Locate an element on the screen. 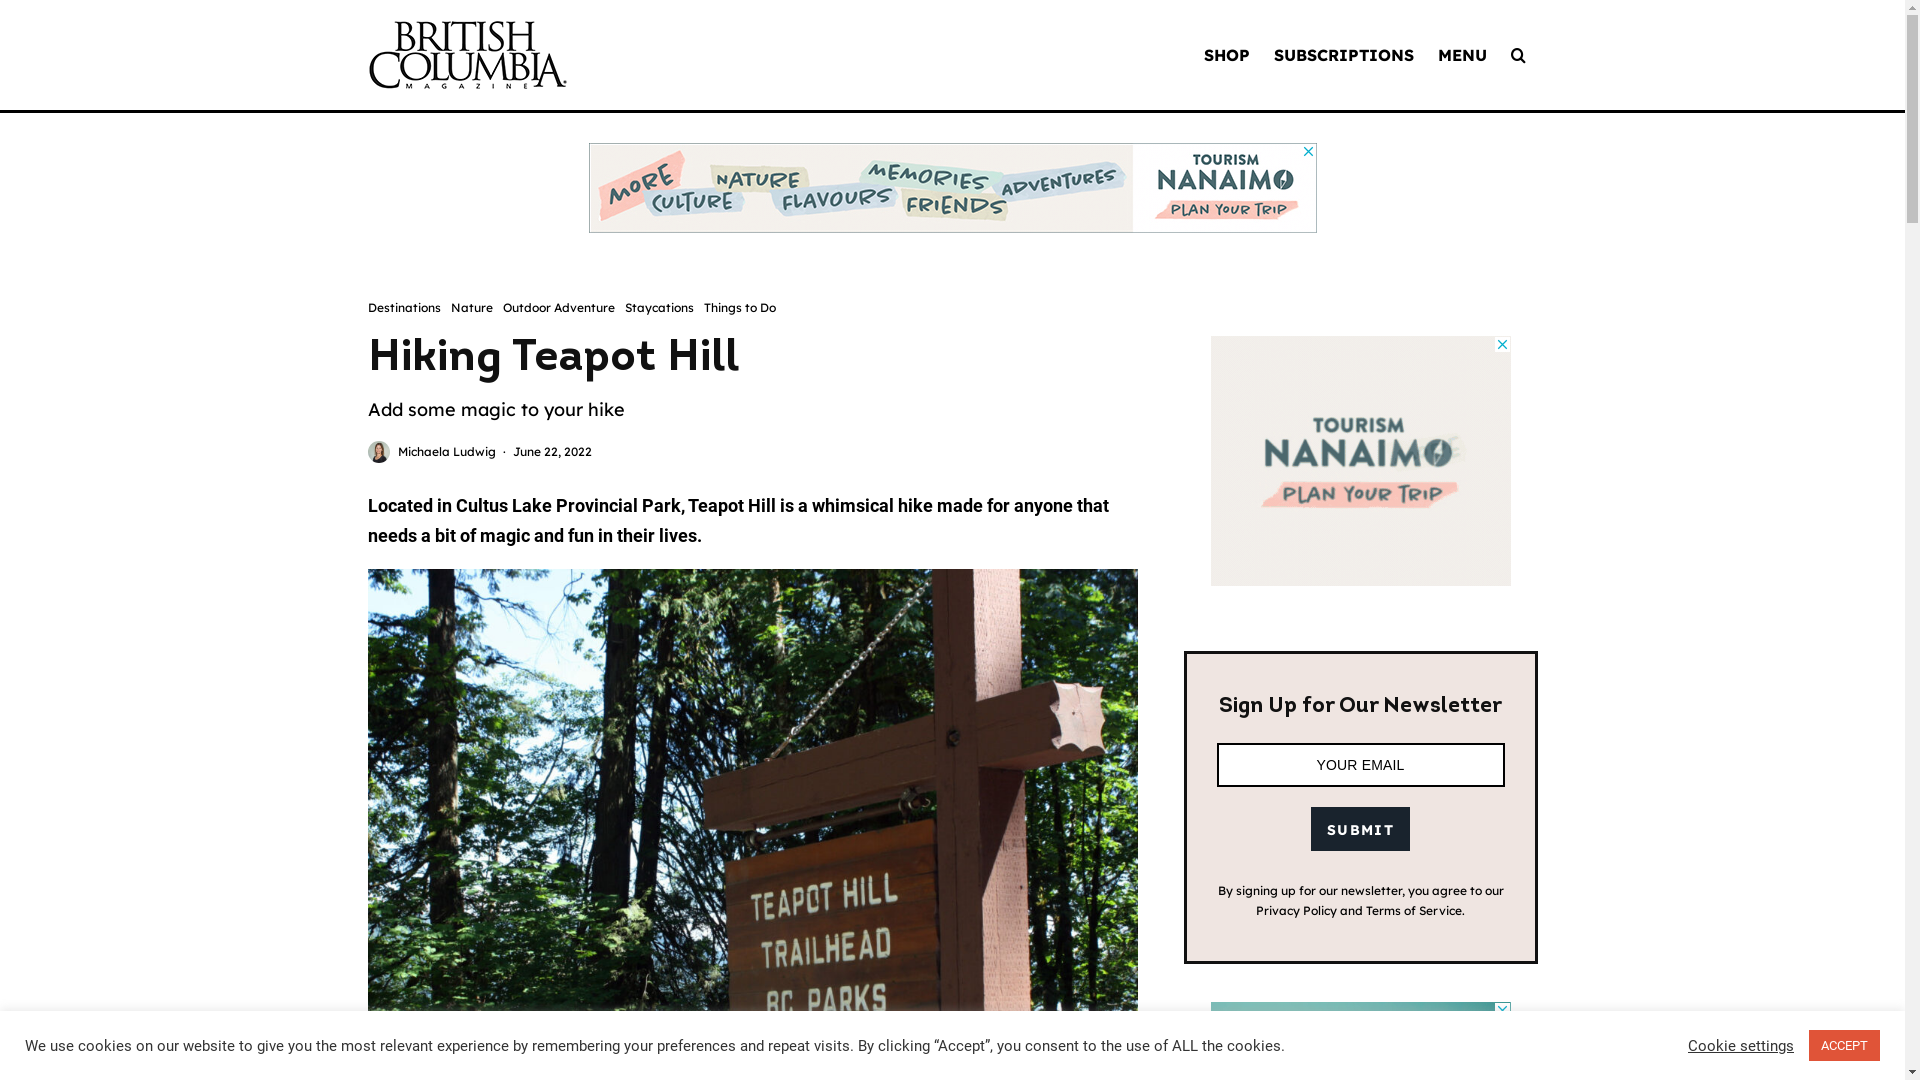 This screenshot has height=1080, width=1920. ACCEPT is located at coordinates (1844, 1046).